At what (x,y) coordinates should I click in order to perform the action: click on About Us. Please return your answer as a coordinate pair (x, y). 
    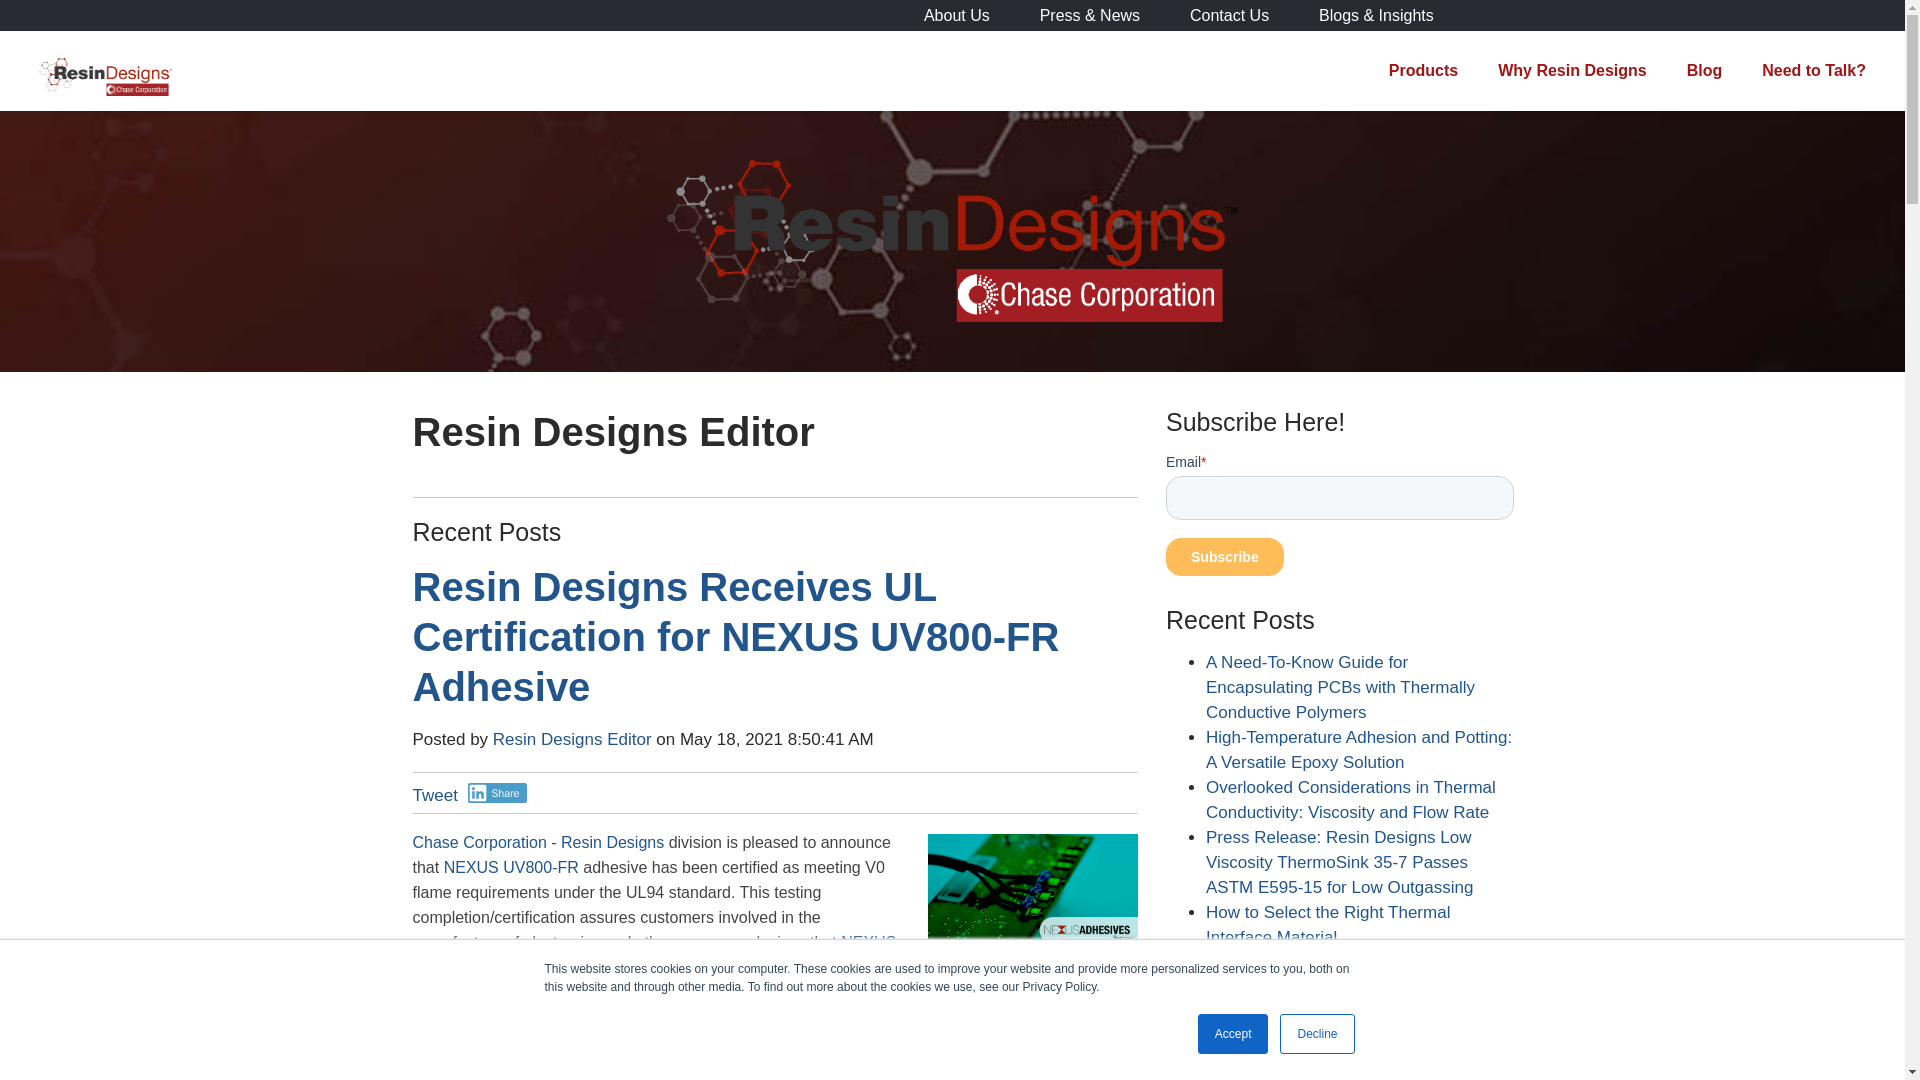
    Looking at the image, I should click on (956, 15).